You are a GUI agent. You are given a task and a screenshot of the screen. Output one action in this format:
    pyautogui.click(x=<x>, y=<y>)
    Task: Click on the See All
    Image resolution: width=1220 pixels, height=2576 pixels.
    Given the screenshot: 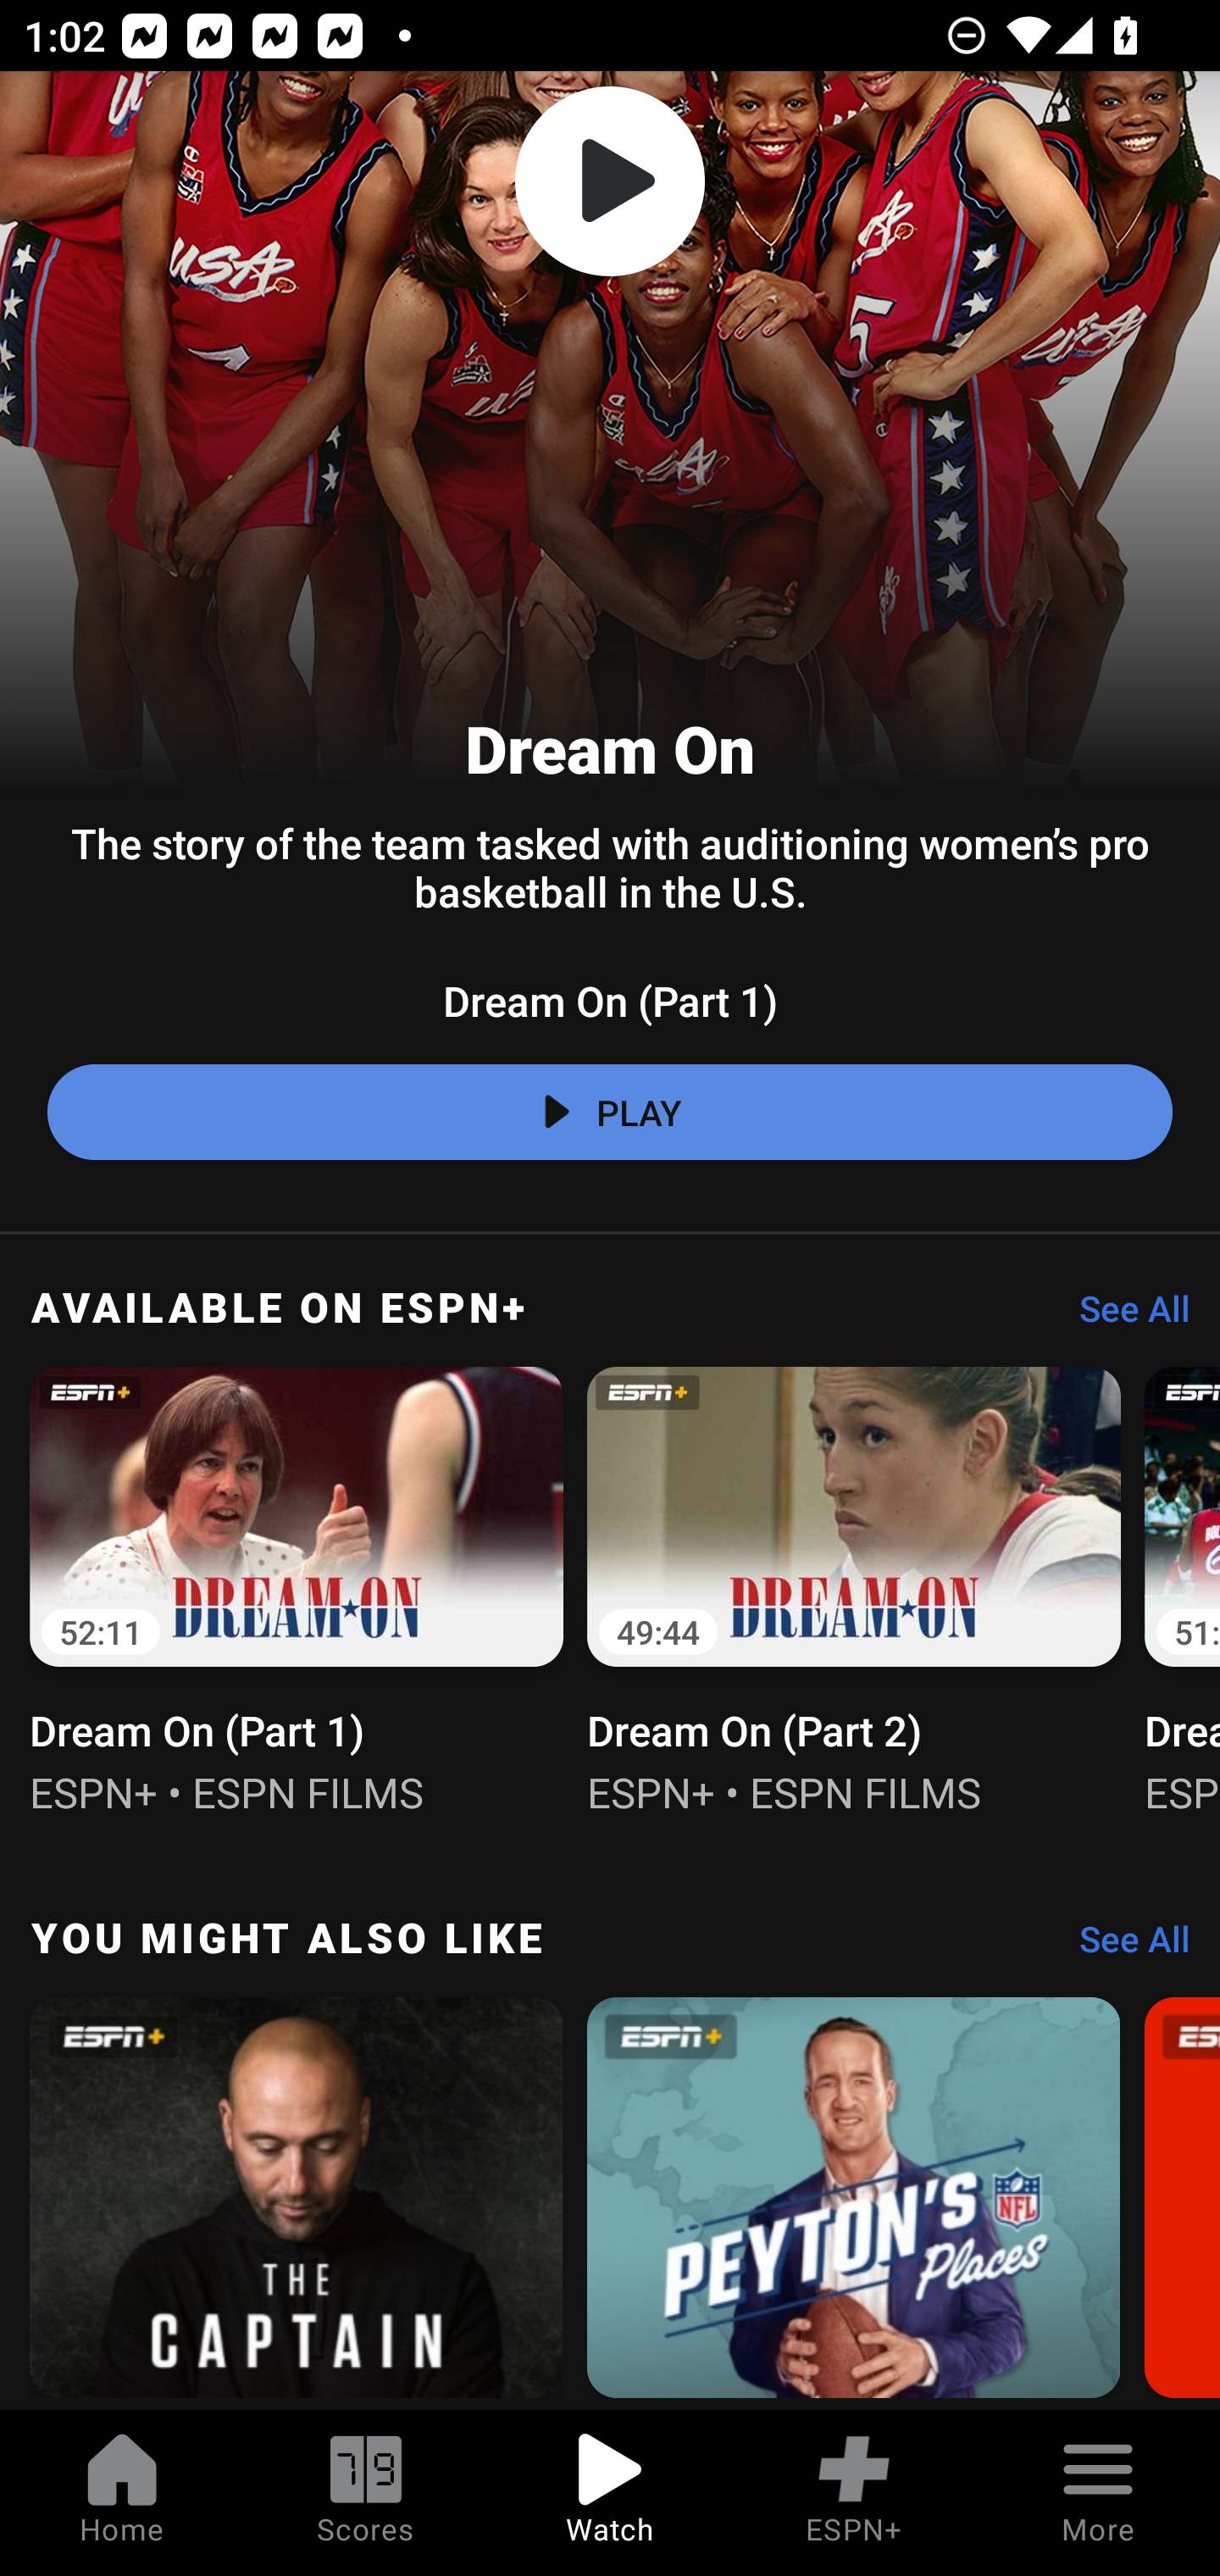 What is the action you would take?
    pyautogui.click(x=1123, y=1947)
    